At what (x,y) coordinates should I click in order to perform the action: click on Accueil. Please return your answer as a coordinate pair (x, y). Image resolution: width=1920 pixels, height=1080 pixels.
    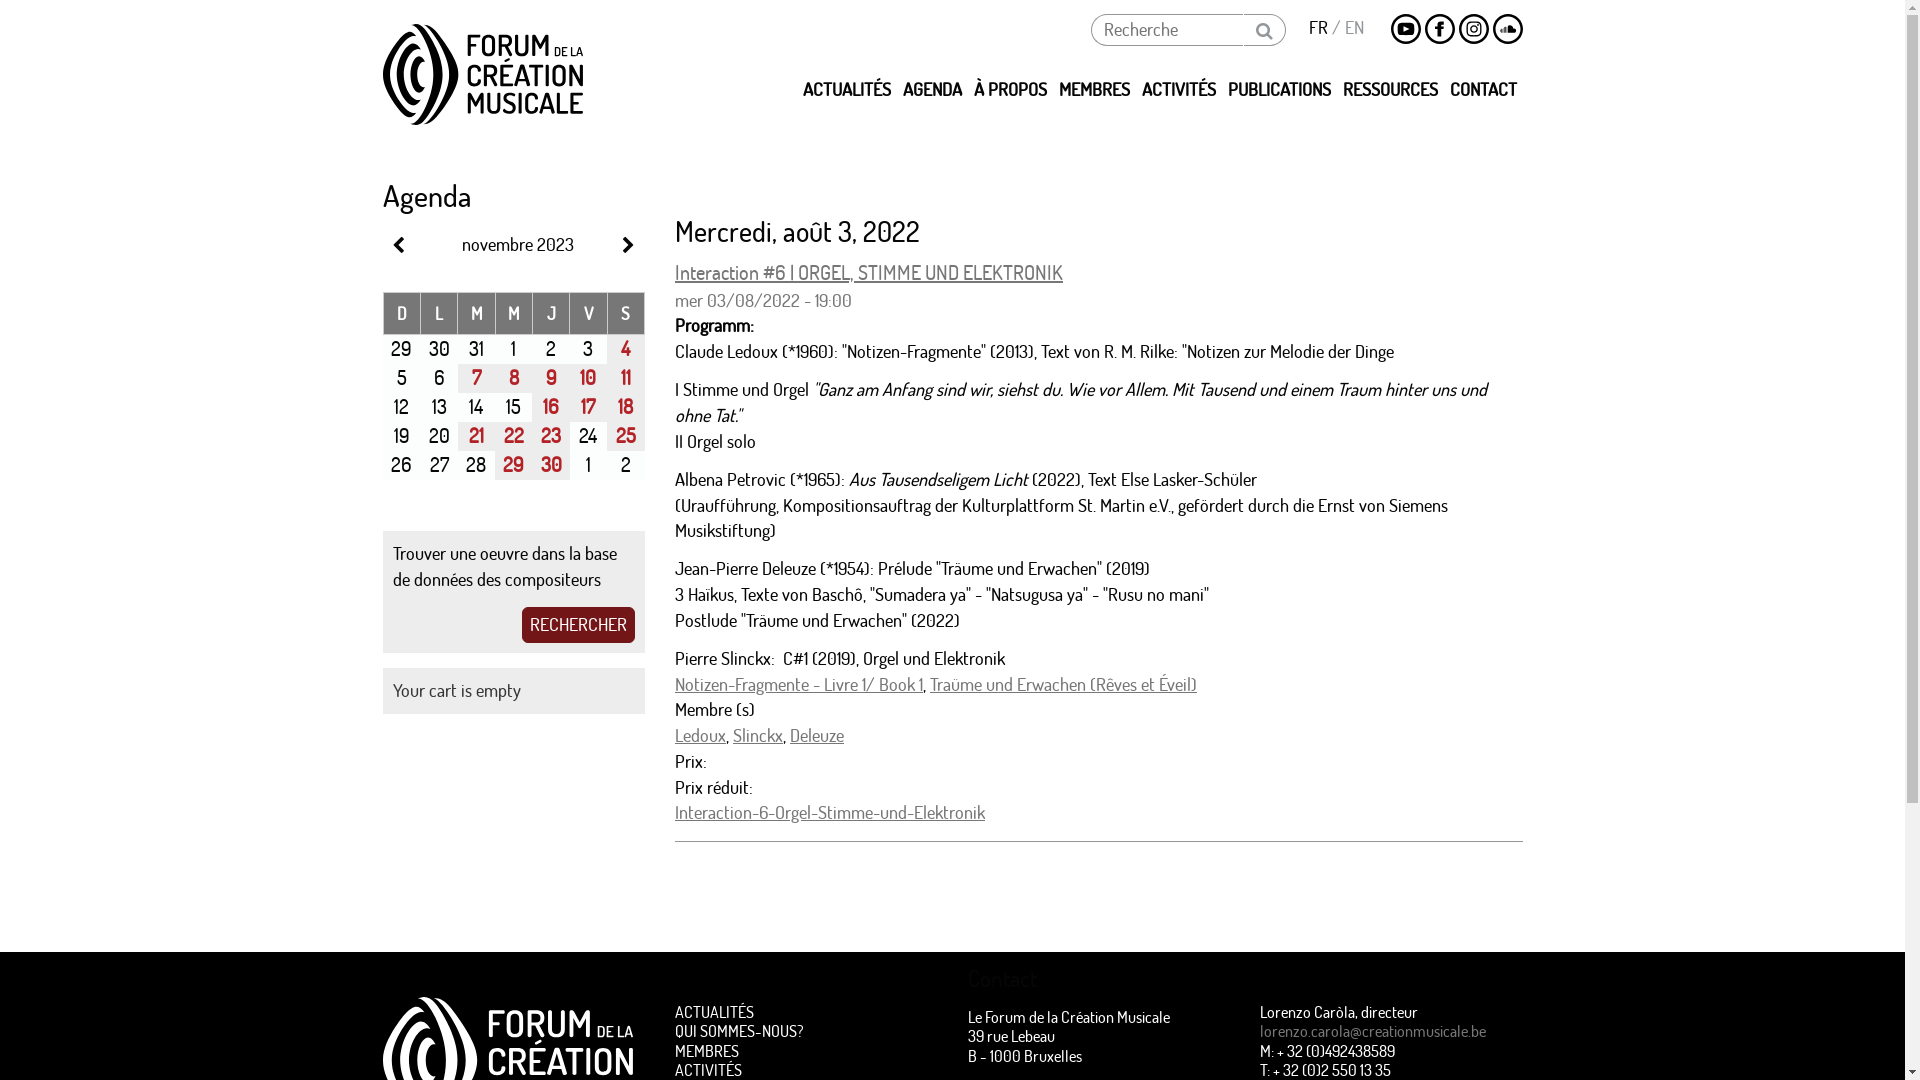
    Looking at the image, I should click on (482, 74).